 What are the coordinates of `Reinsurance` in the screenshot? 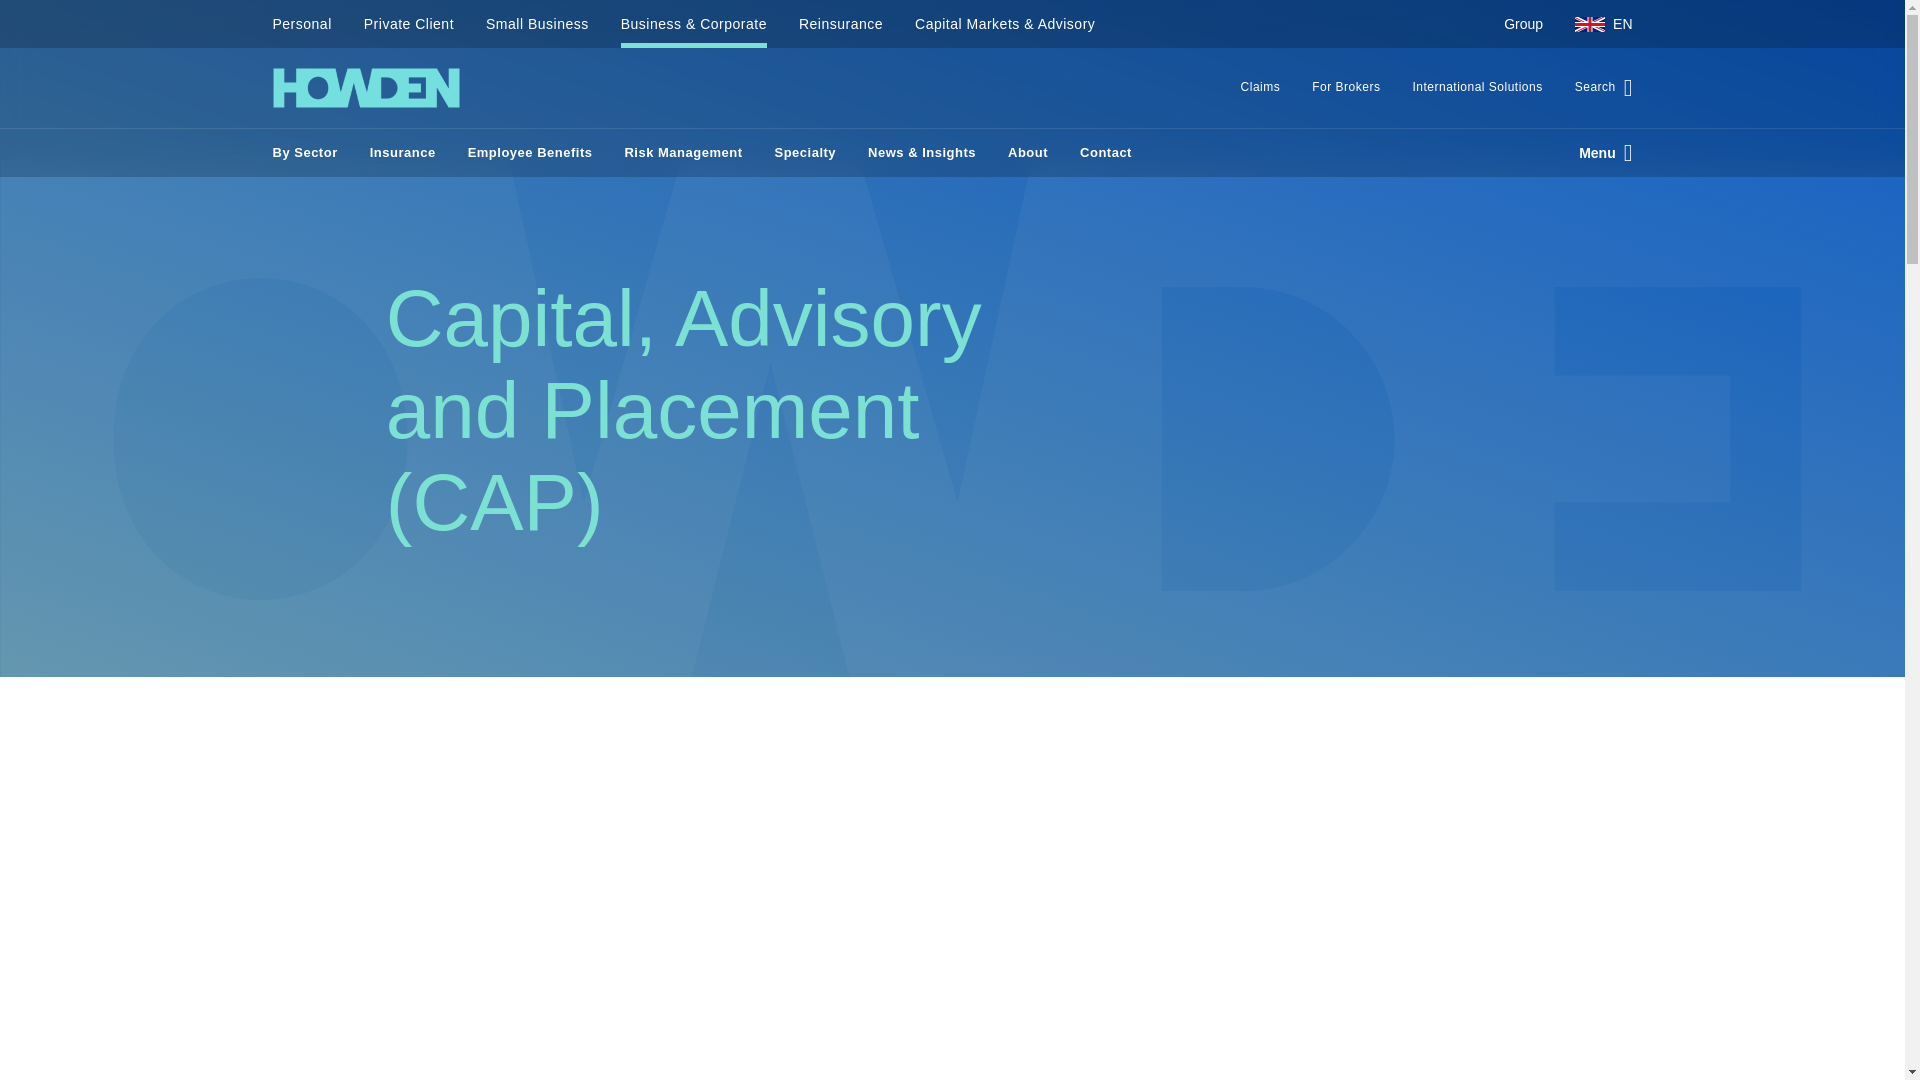 It's located at (840, 24).